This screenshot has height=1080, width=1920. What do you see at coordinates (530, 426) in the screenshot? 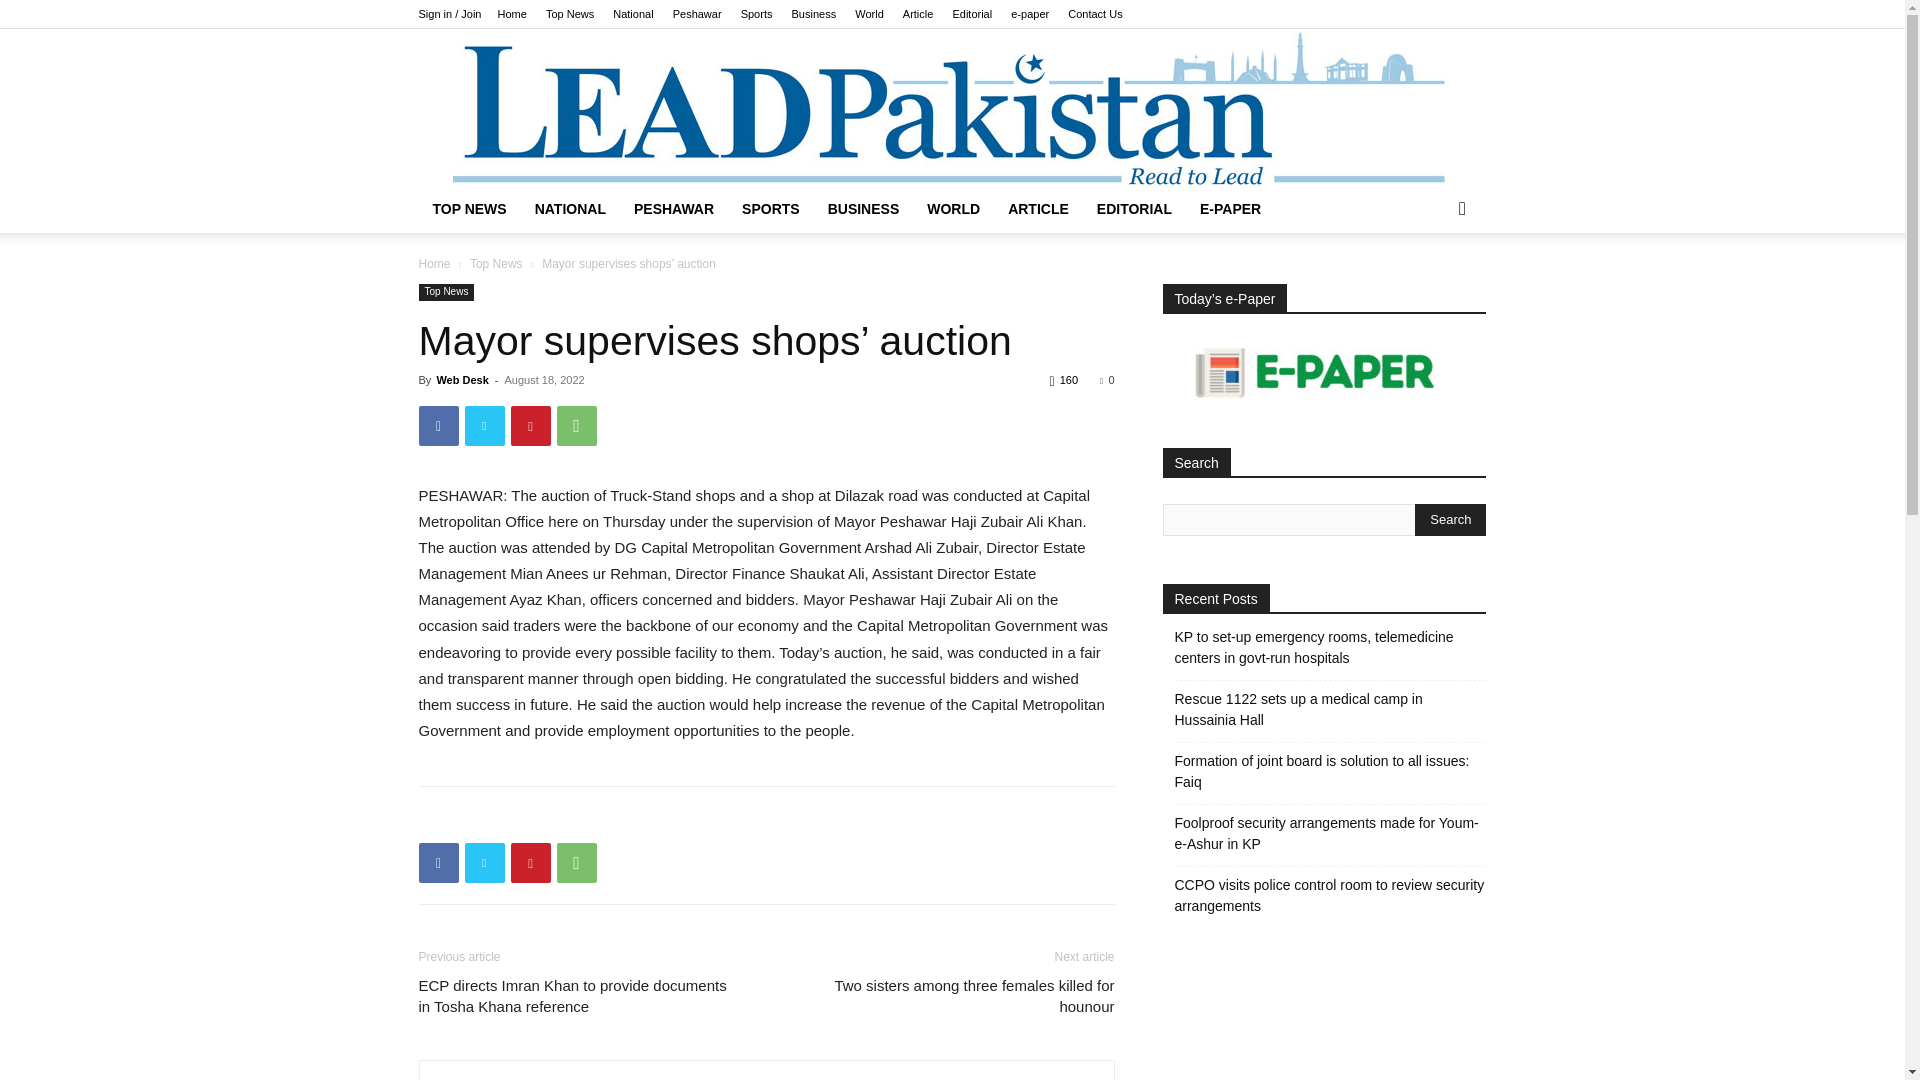
I see `Pinterest` at bounding box center [530, 426].